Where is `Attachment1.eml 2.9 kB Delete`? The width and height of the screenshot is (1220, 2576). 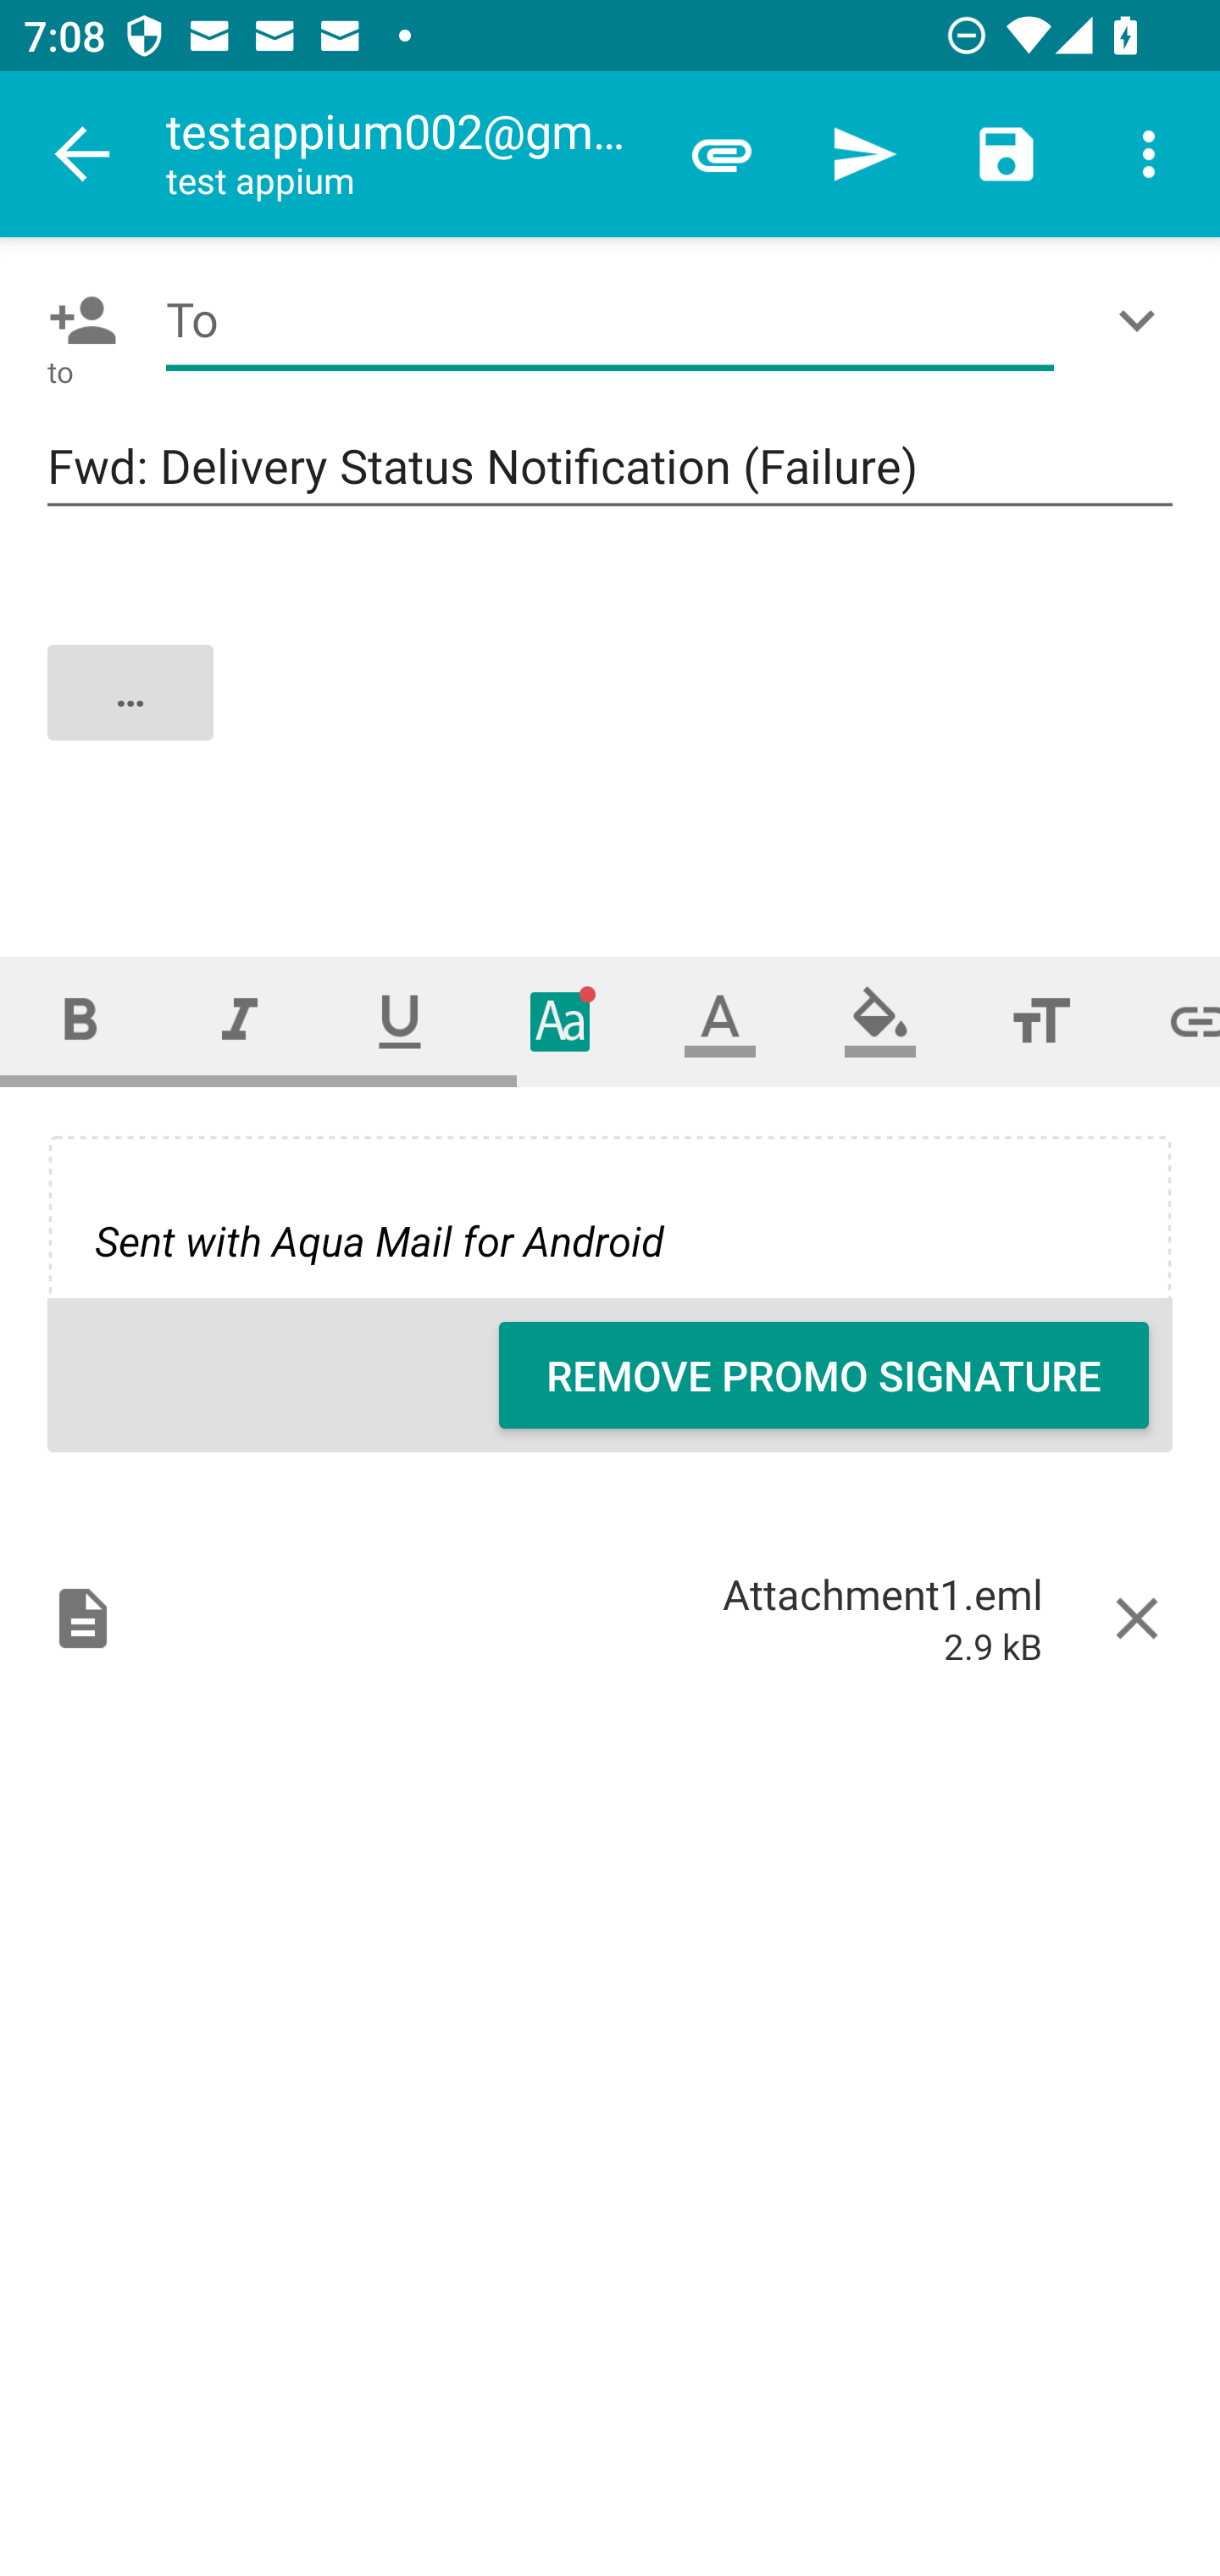
Attachment1.eml 2.9 kB Delete is located at coordinates (610, 1617).